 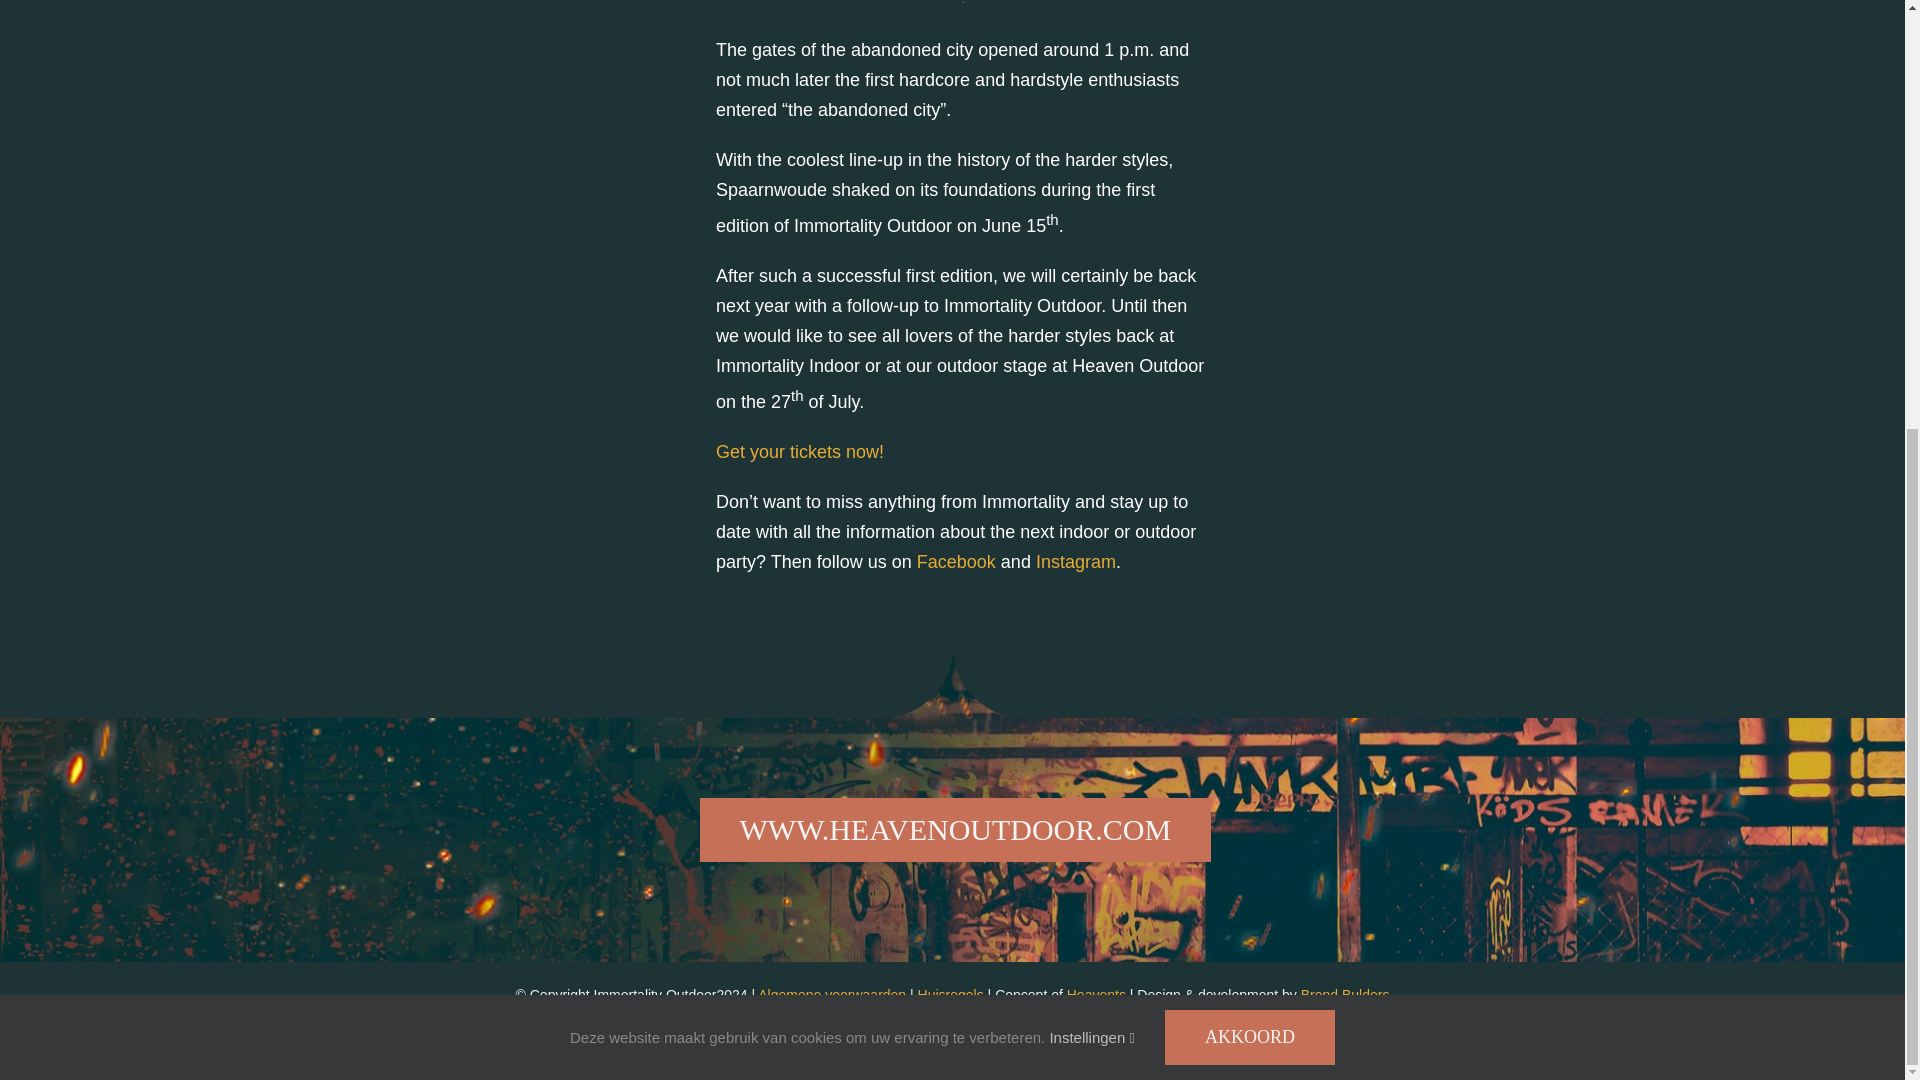 I want to click on Get your tickets now!, so click(x=800, y=452).